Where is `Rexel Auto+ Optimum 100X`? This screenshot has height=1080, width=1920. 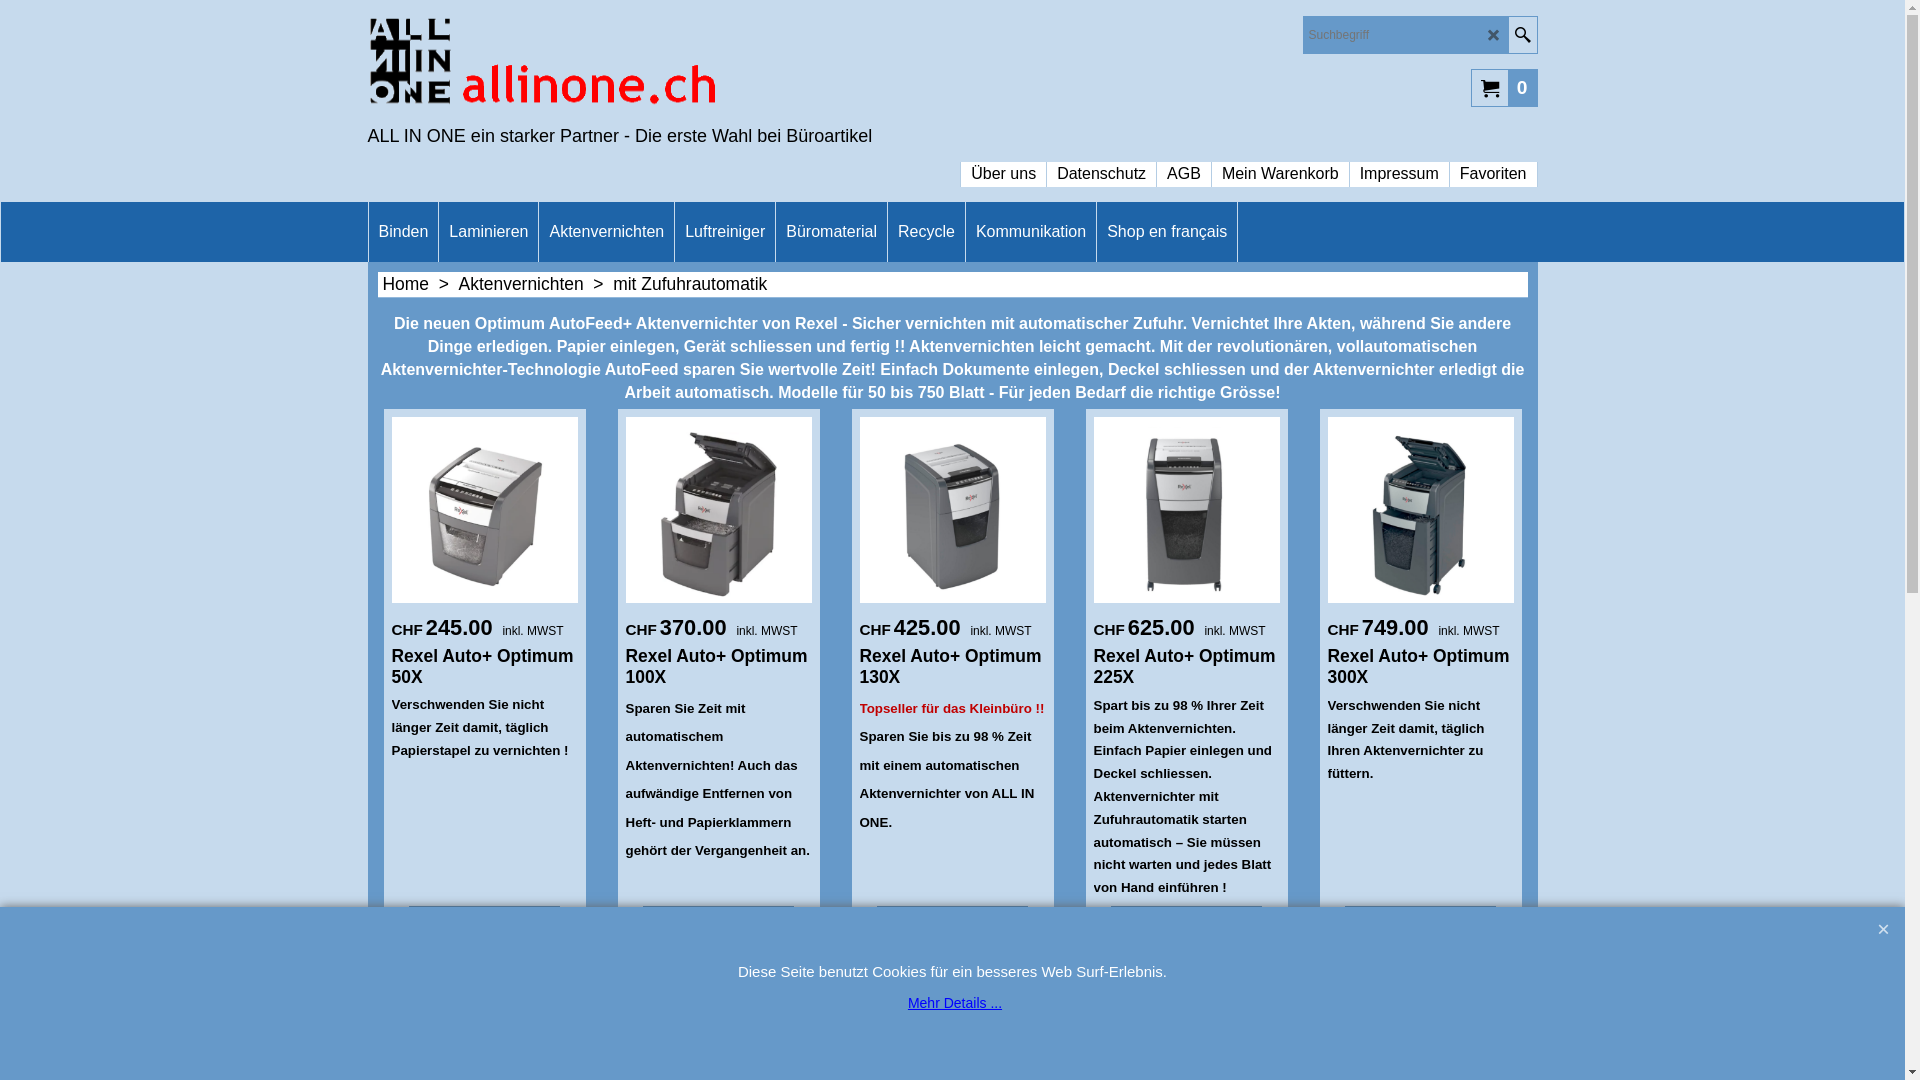 Rexel Auto+ Optimum 100X is located at coordinates (719, 510).